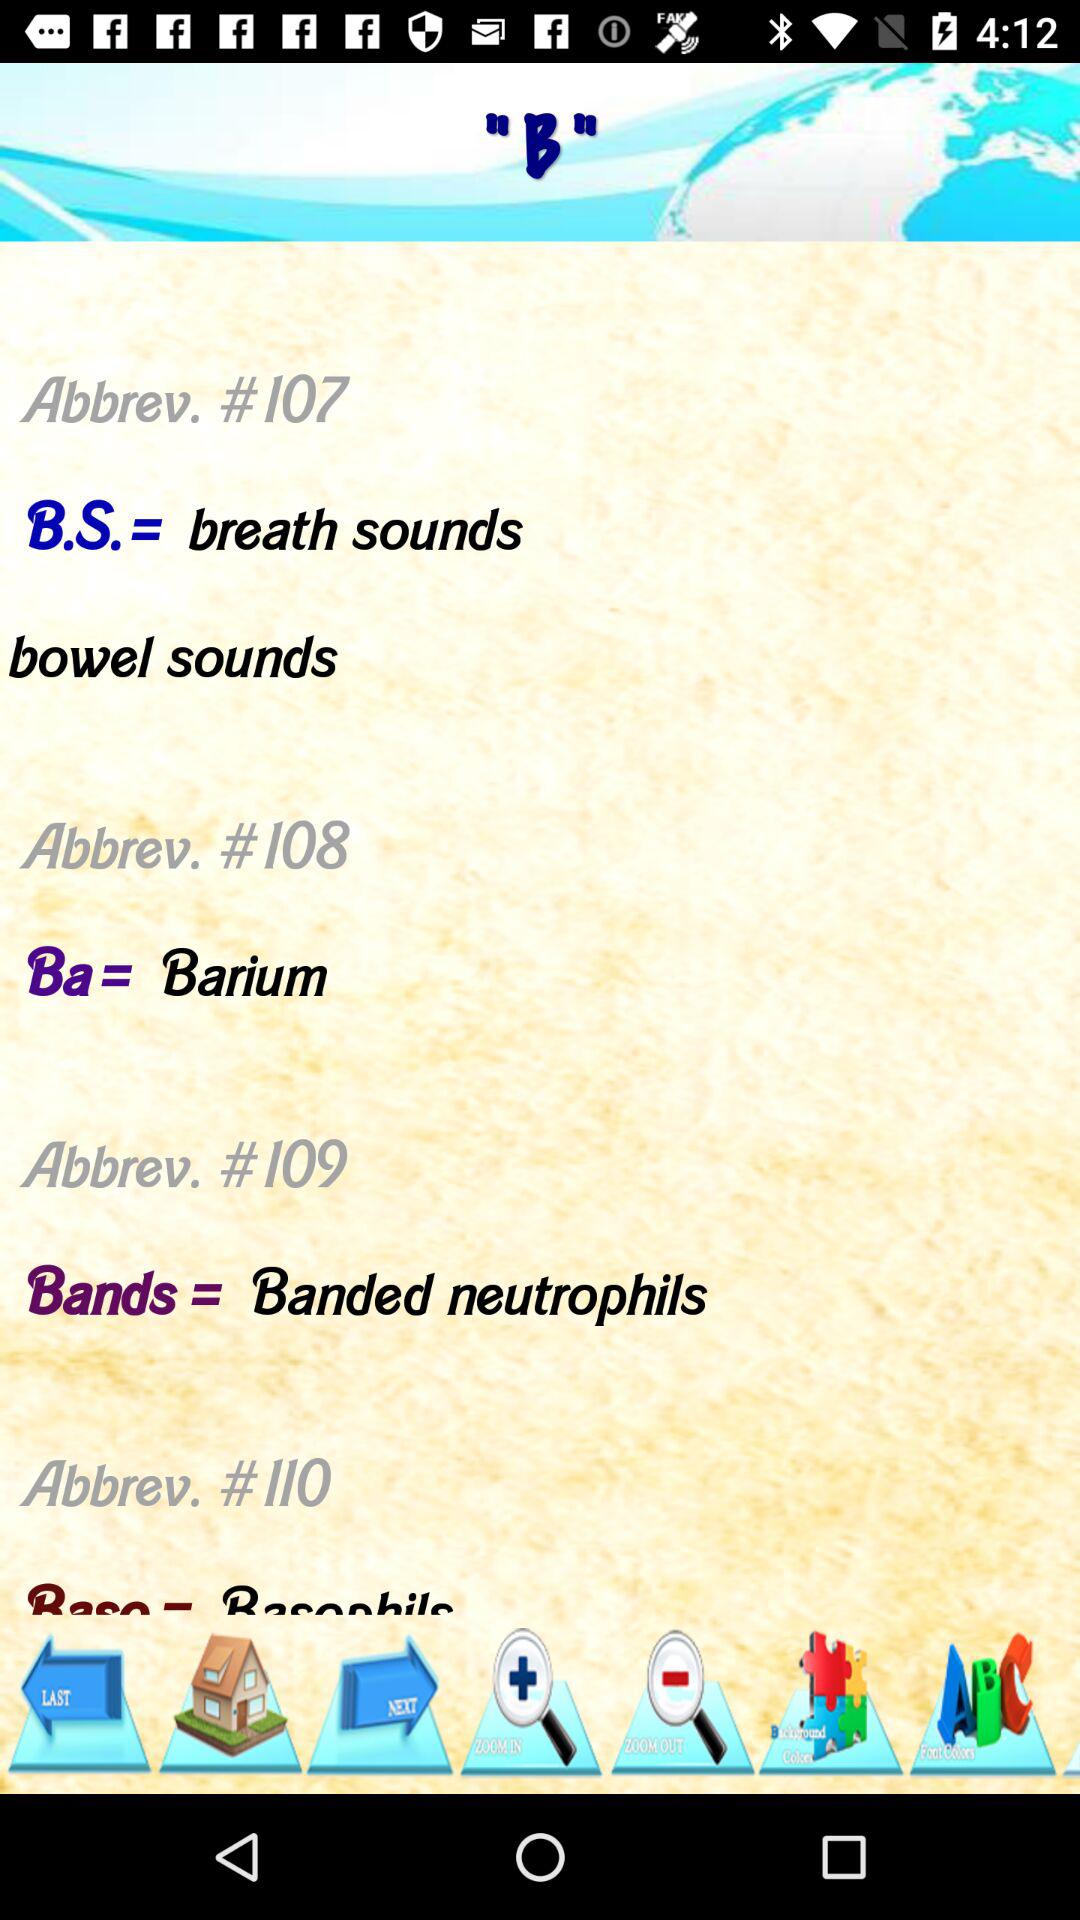  I want to click on click icon, so click(530, 1704).